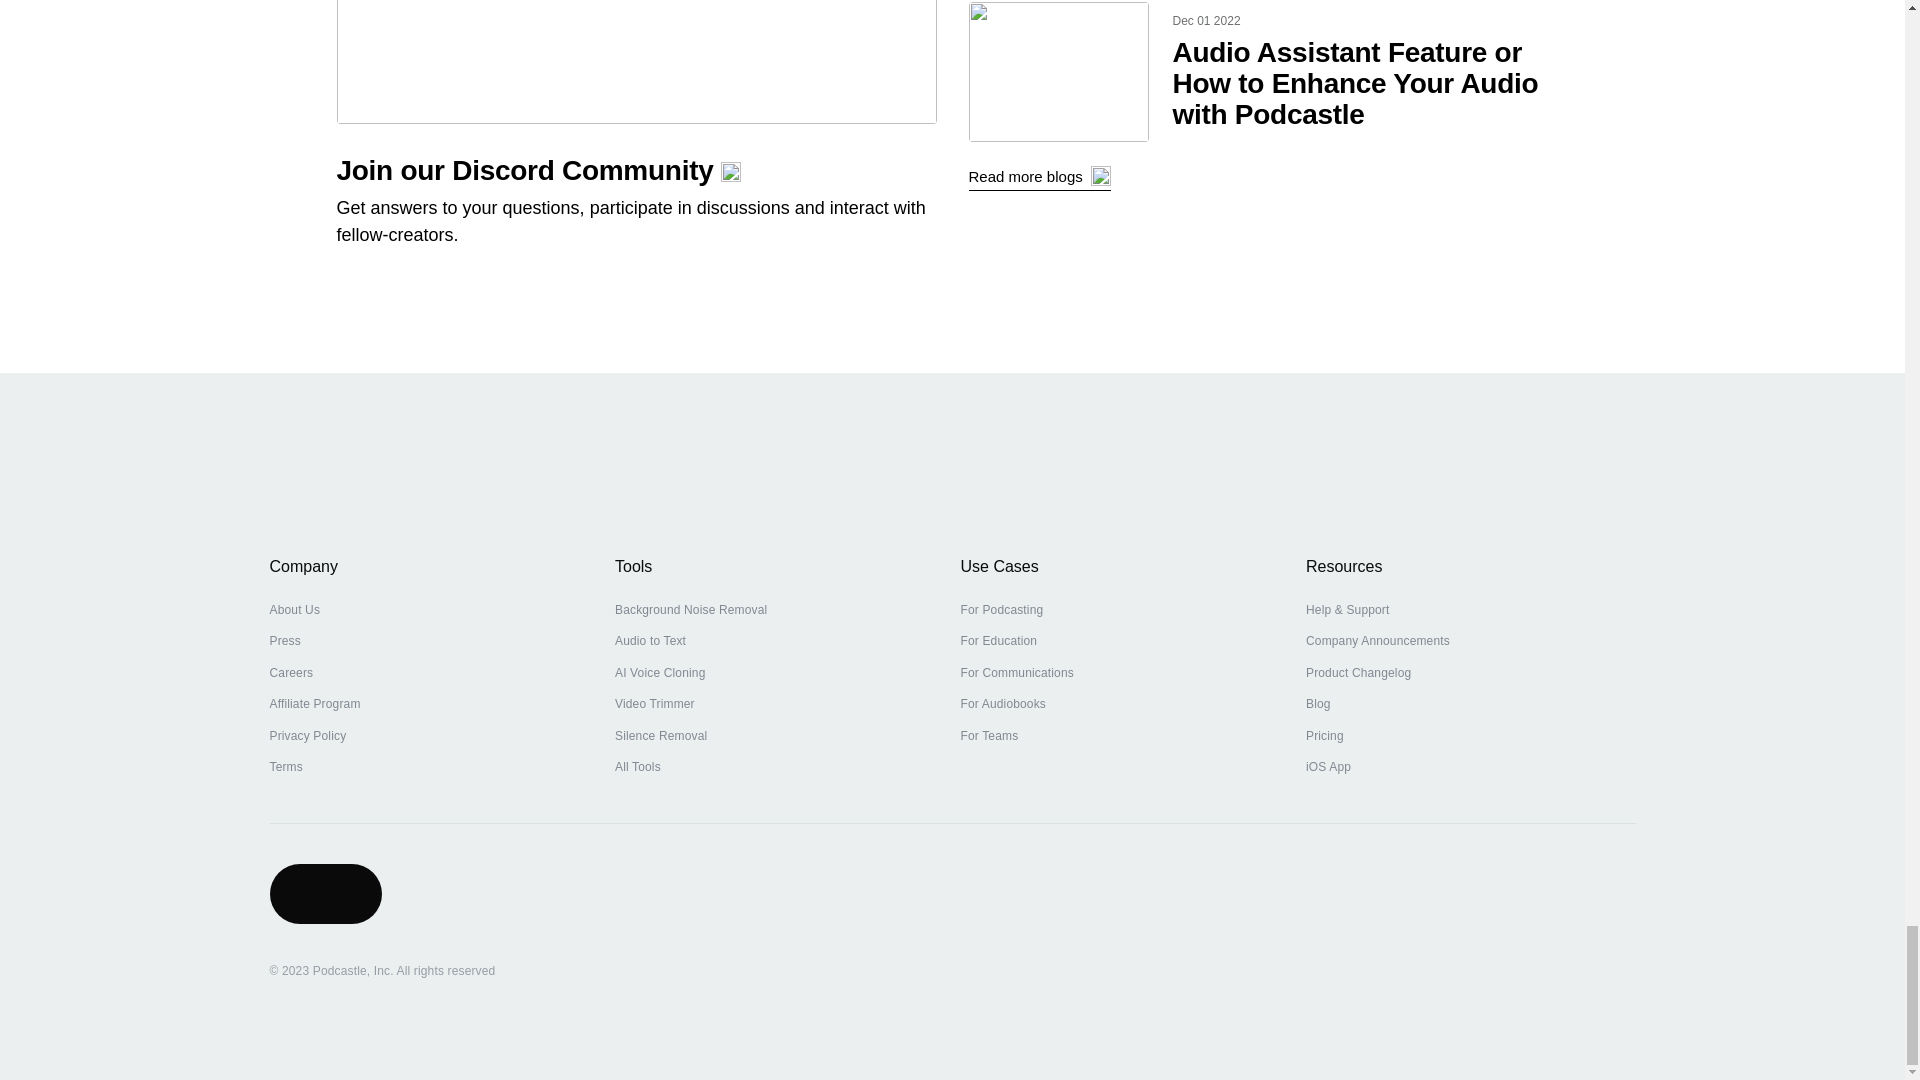  Describe the element at coordinates (308, 736) in the screenshot. I see `Privacy Policy` at that location.